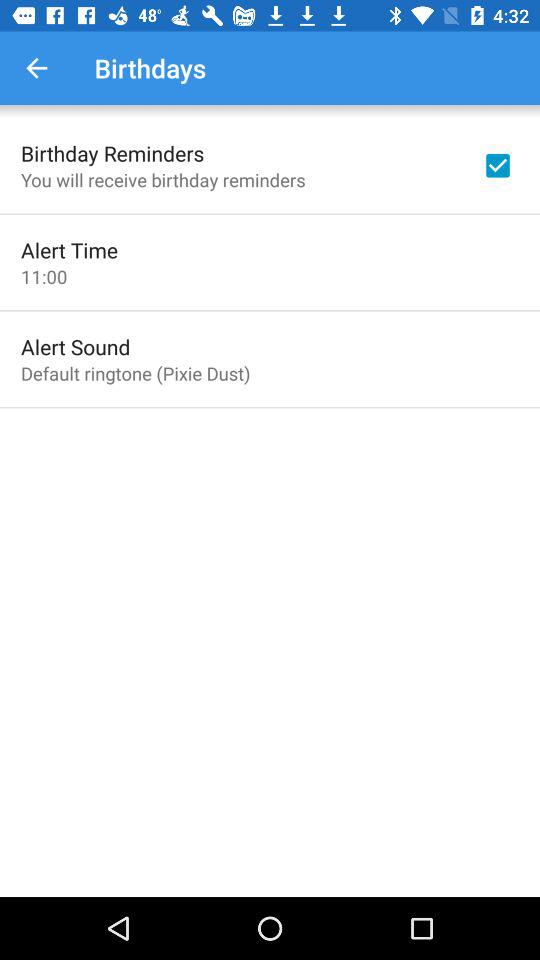 This screenshot has width=540, height=960. I want to click on click the icon above default ringtone pixie item, so click(76, 346).